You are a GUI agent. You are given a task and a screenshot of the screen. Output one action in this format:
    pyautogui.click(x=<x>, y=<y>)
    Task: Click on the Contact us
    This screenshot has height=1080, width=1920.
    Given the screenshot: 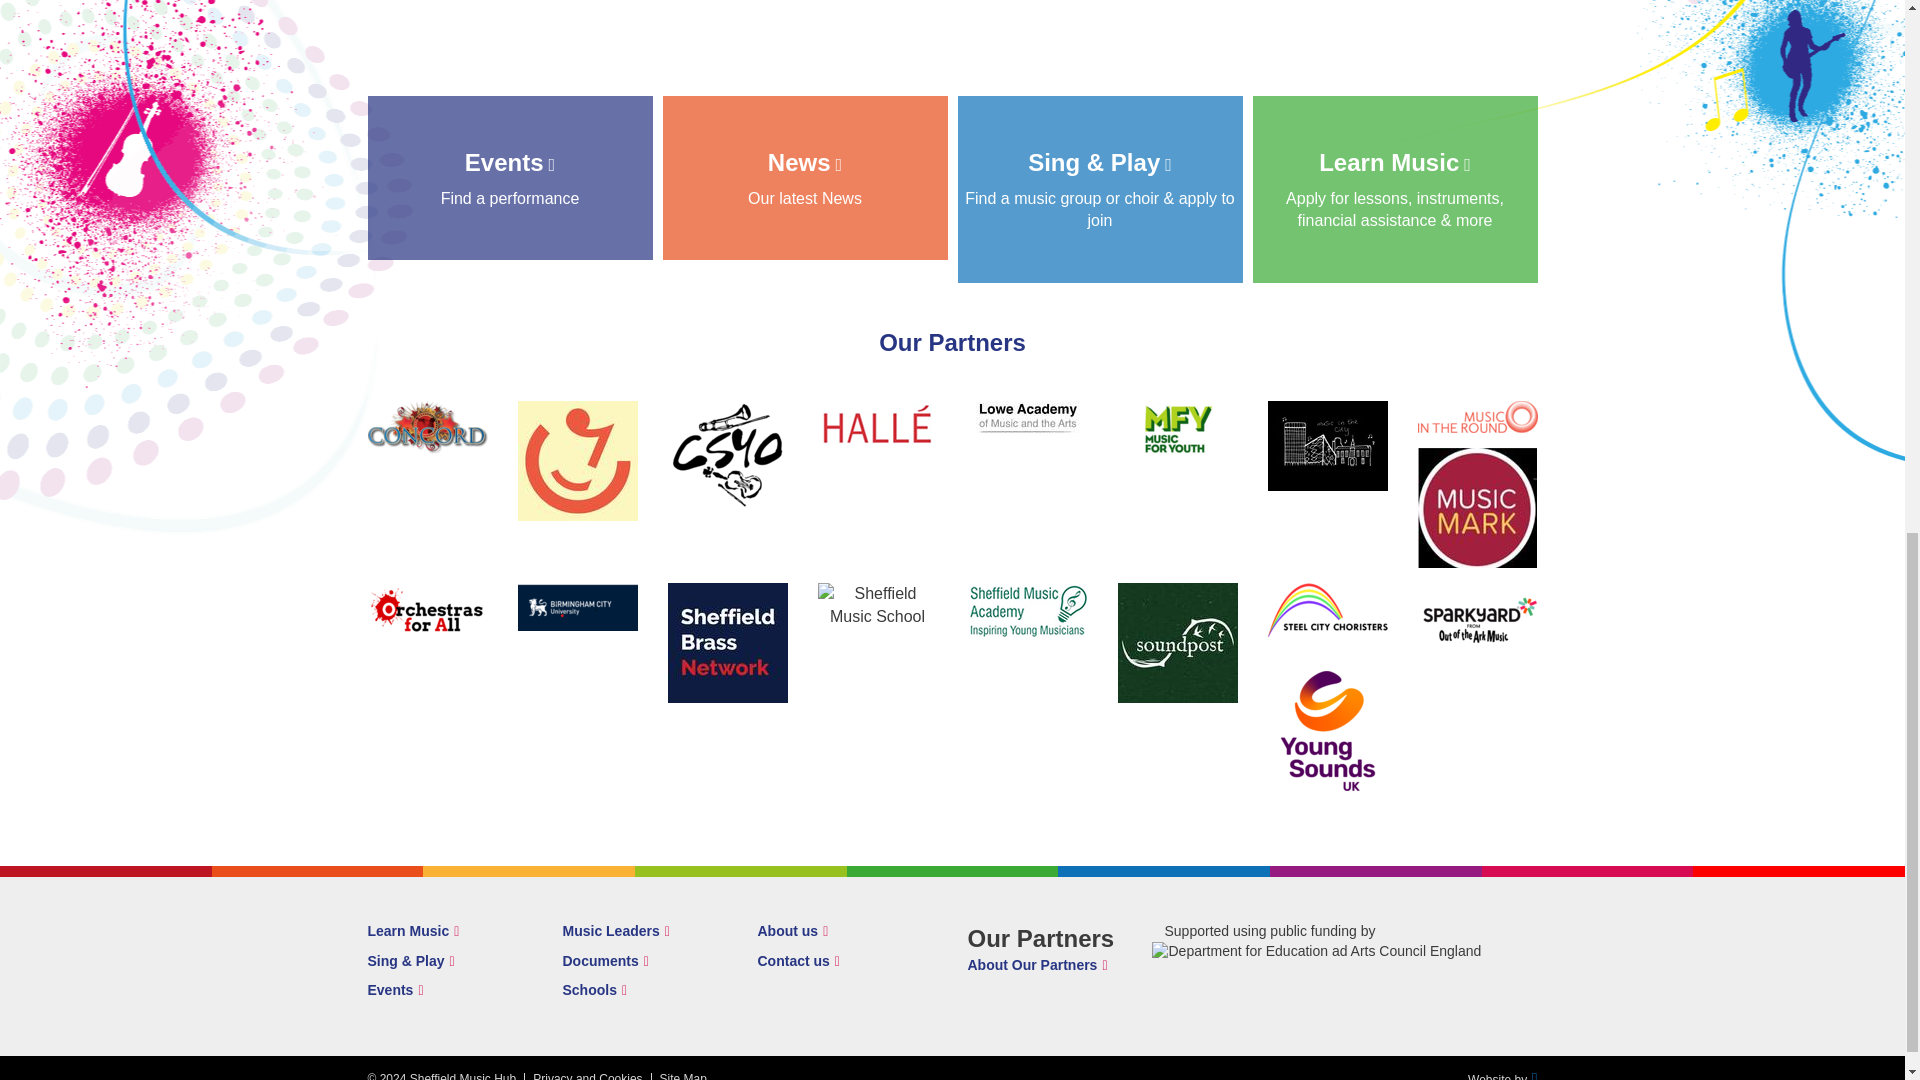 What is the action you would take?
    pyautogui.click(x=605, y=960)
    